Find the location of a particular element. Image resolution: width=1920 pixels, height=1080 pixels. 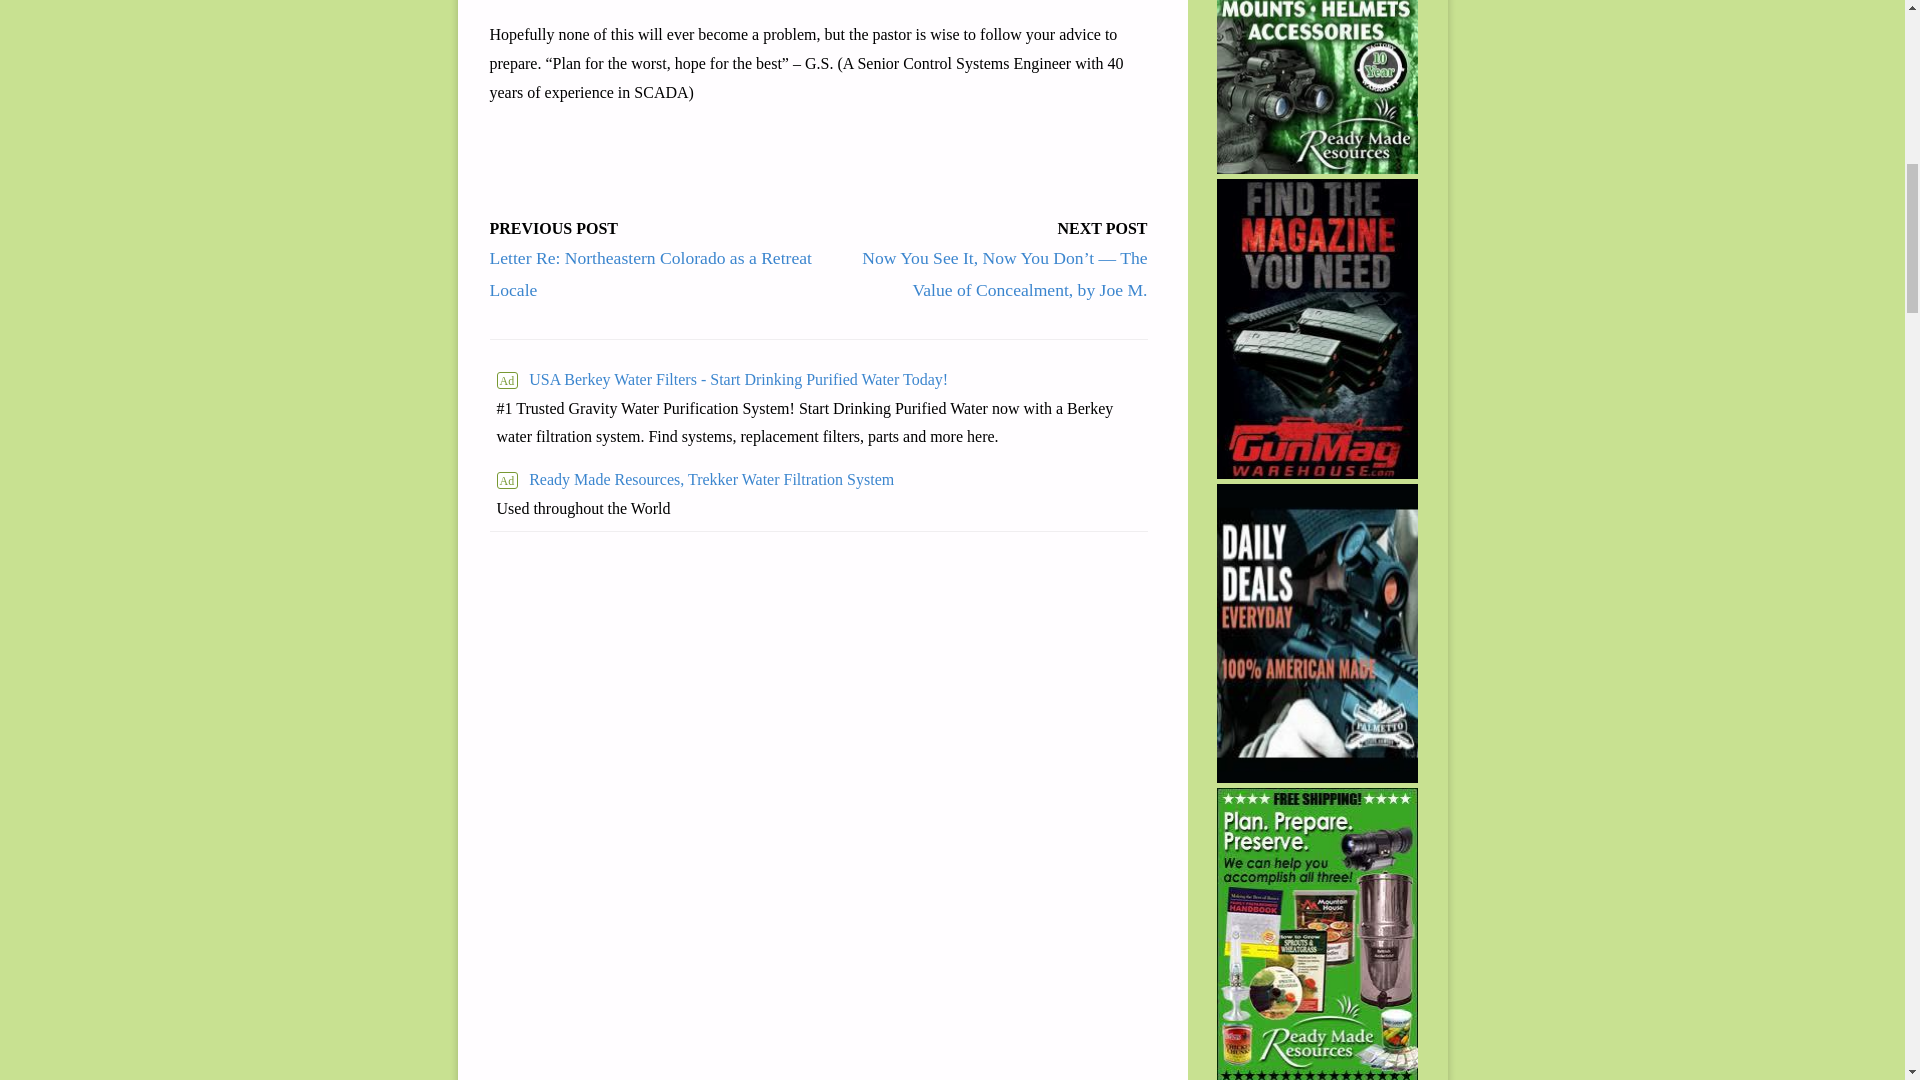

A Portable Water Treatment Plant is located at coordinates (694, 480).